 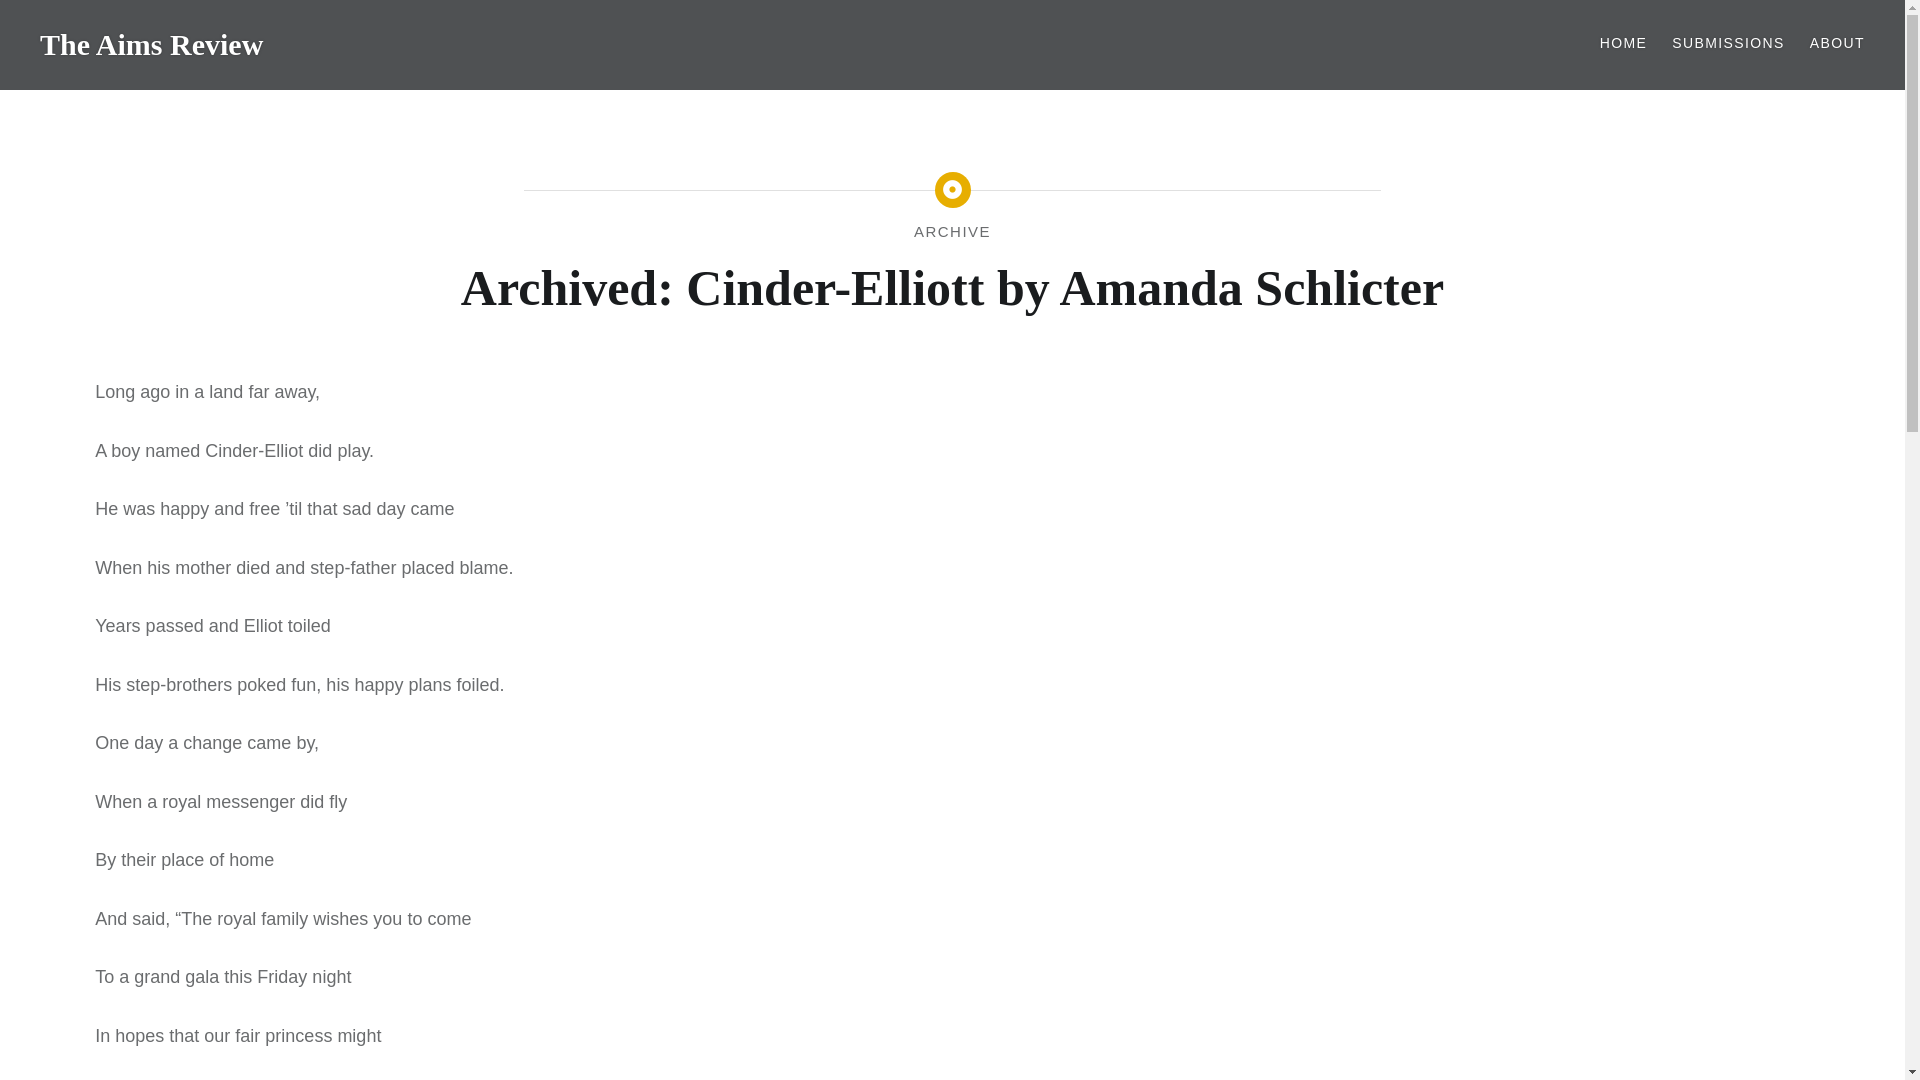 I want to click on SUBMISSIONS, so click(x=1728, y=44).